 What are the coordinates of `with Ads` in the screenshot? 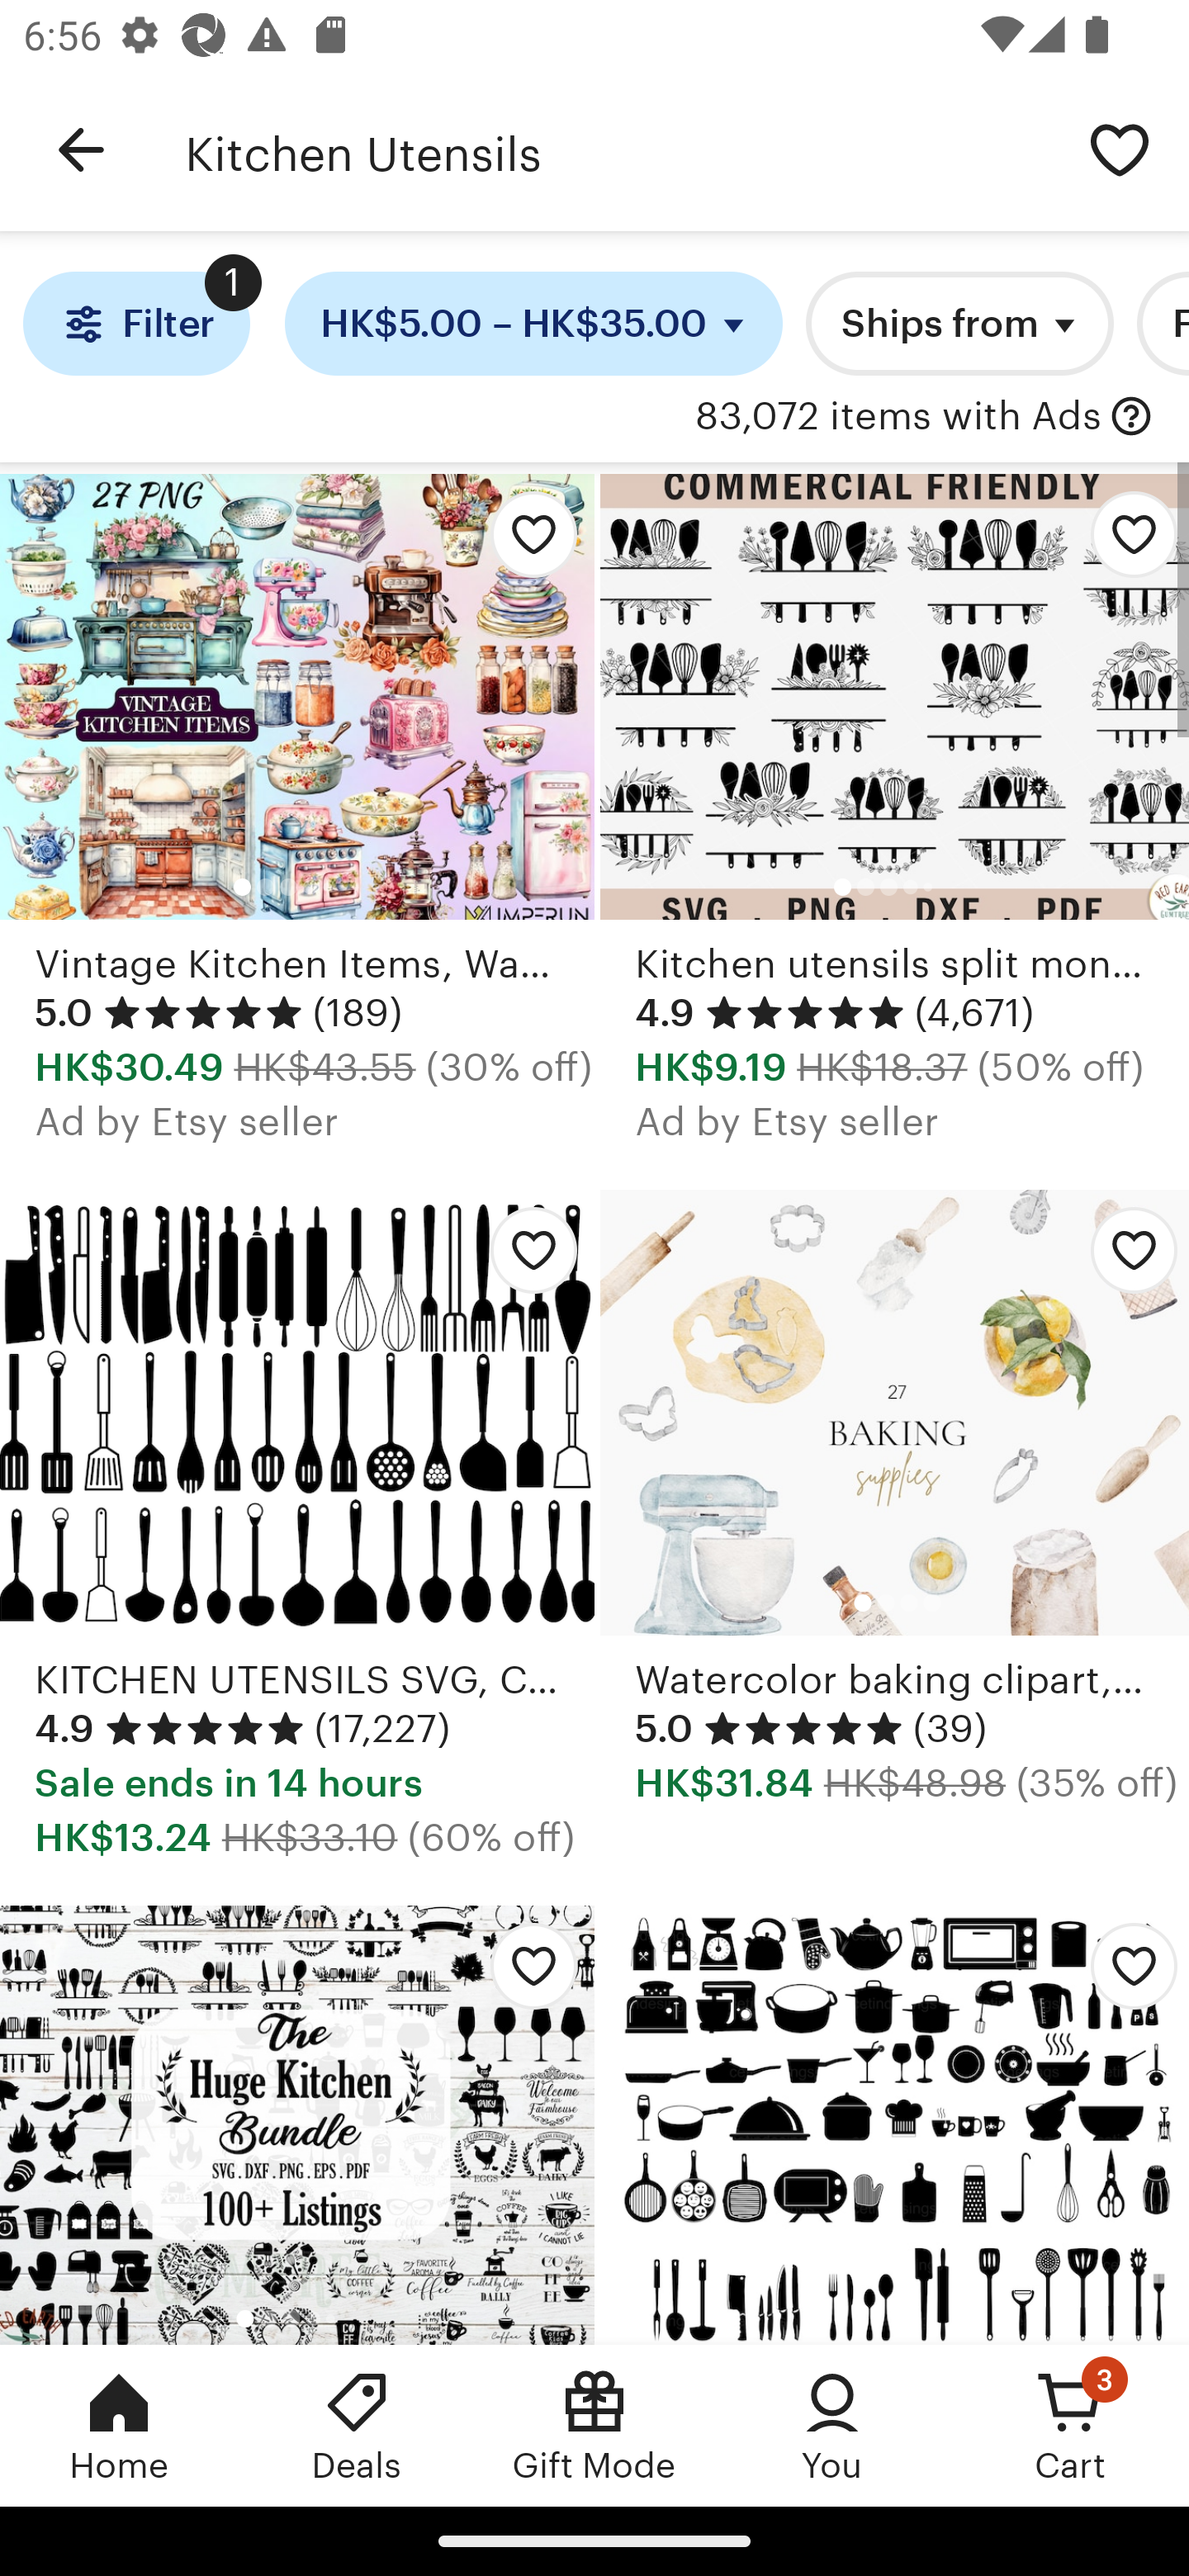 It's located at (1131, 417).